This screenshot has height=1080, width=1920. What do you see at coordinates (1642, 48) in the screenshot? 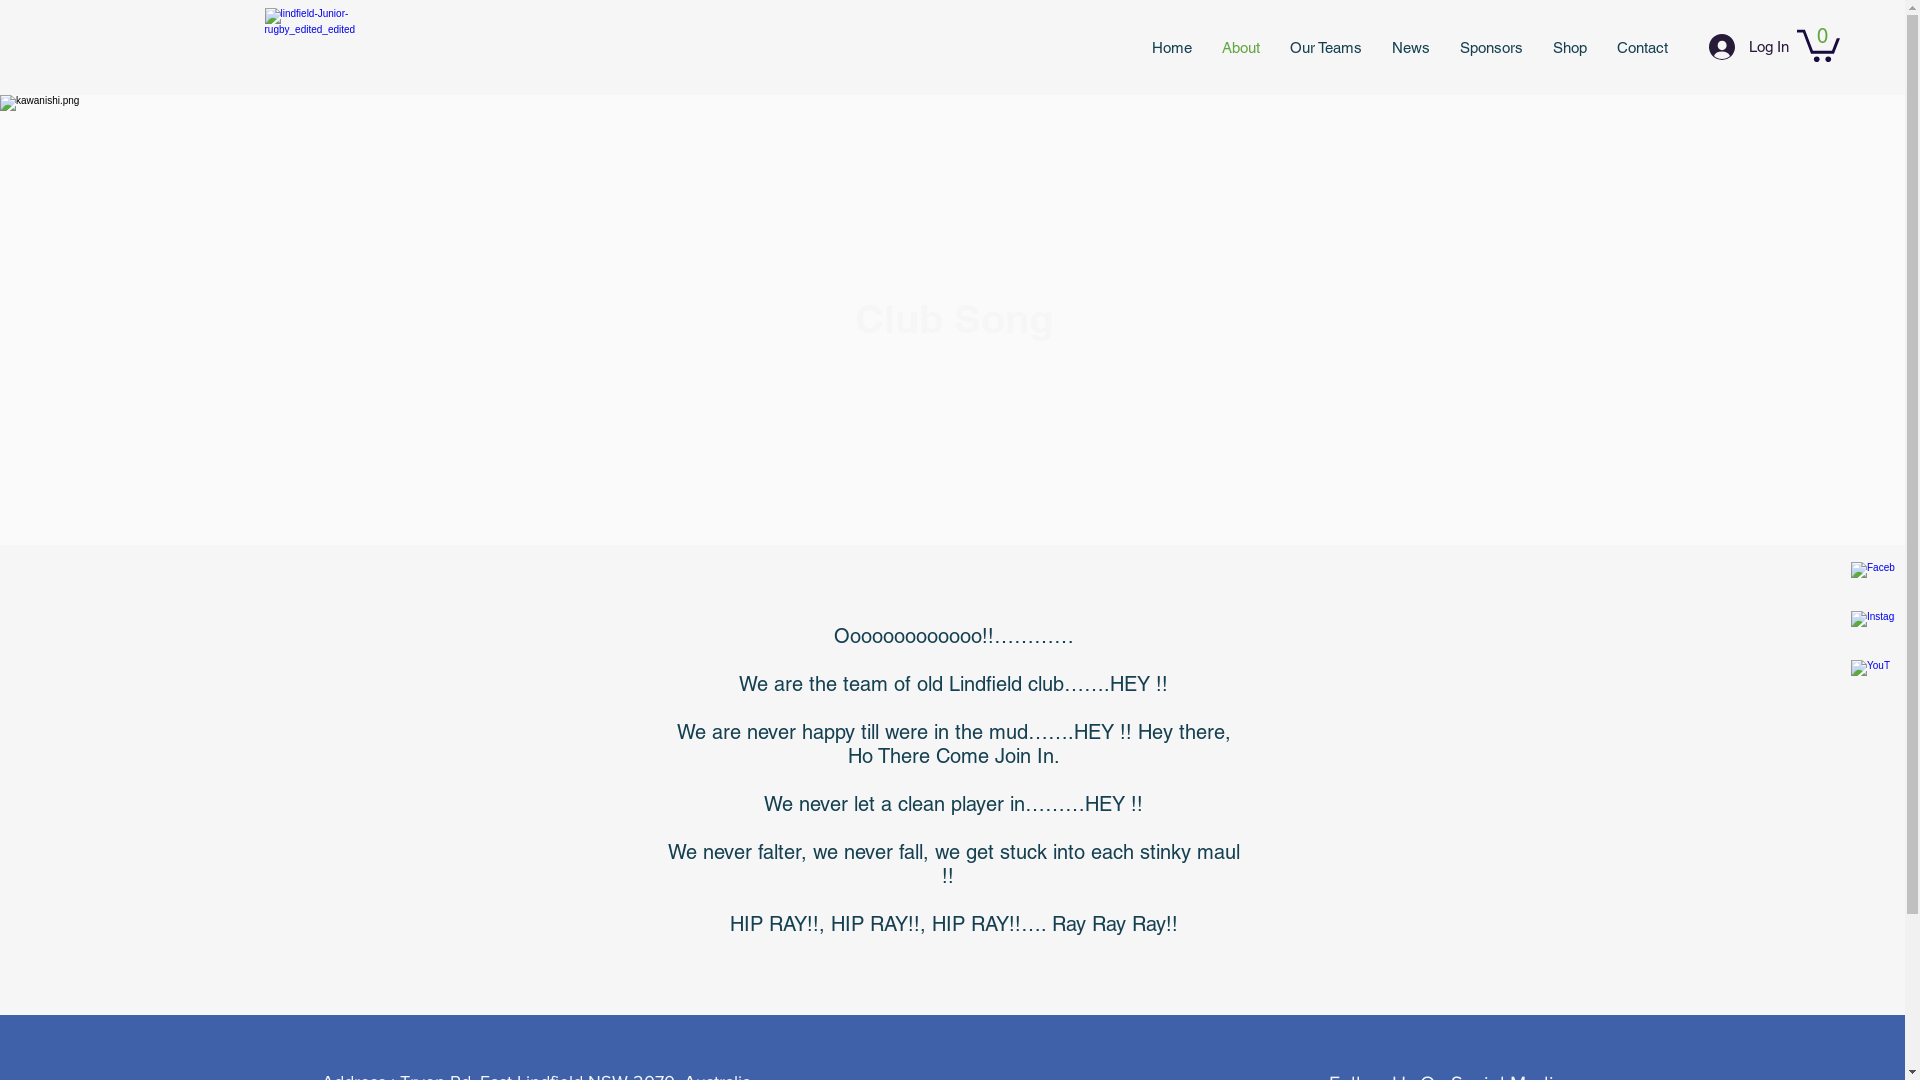
I see `Contact` at bounding box center [1642, 48].